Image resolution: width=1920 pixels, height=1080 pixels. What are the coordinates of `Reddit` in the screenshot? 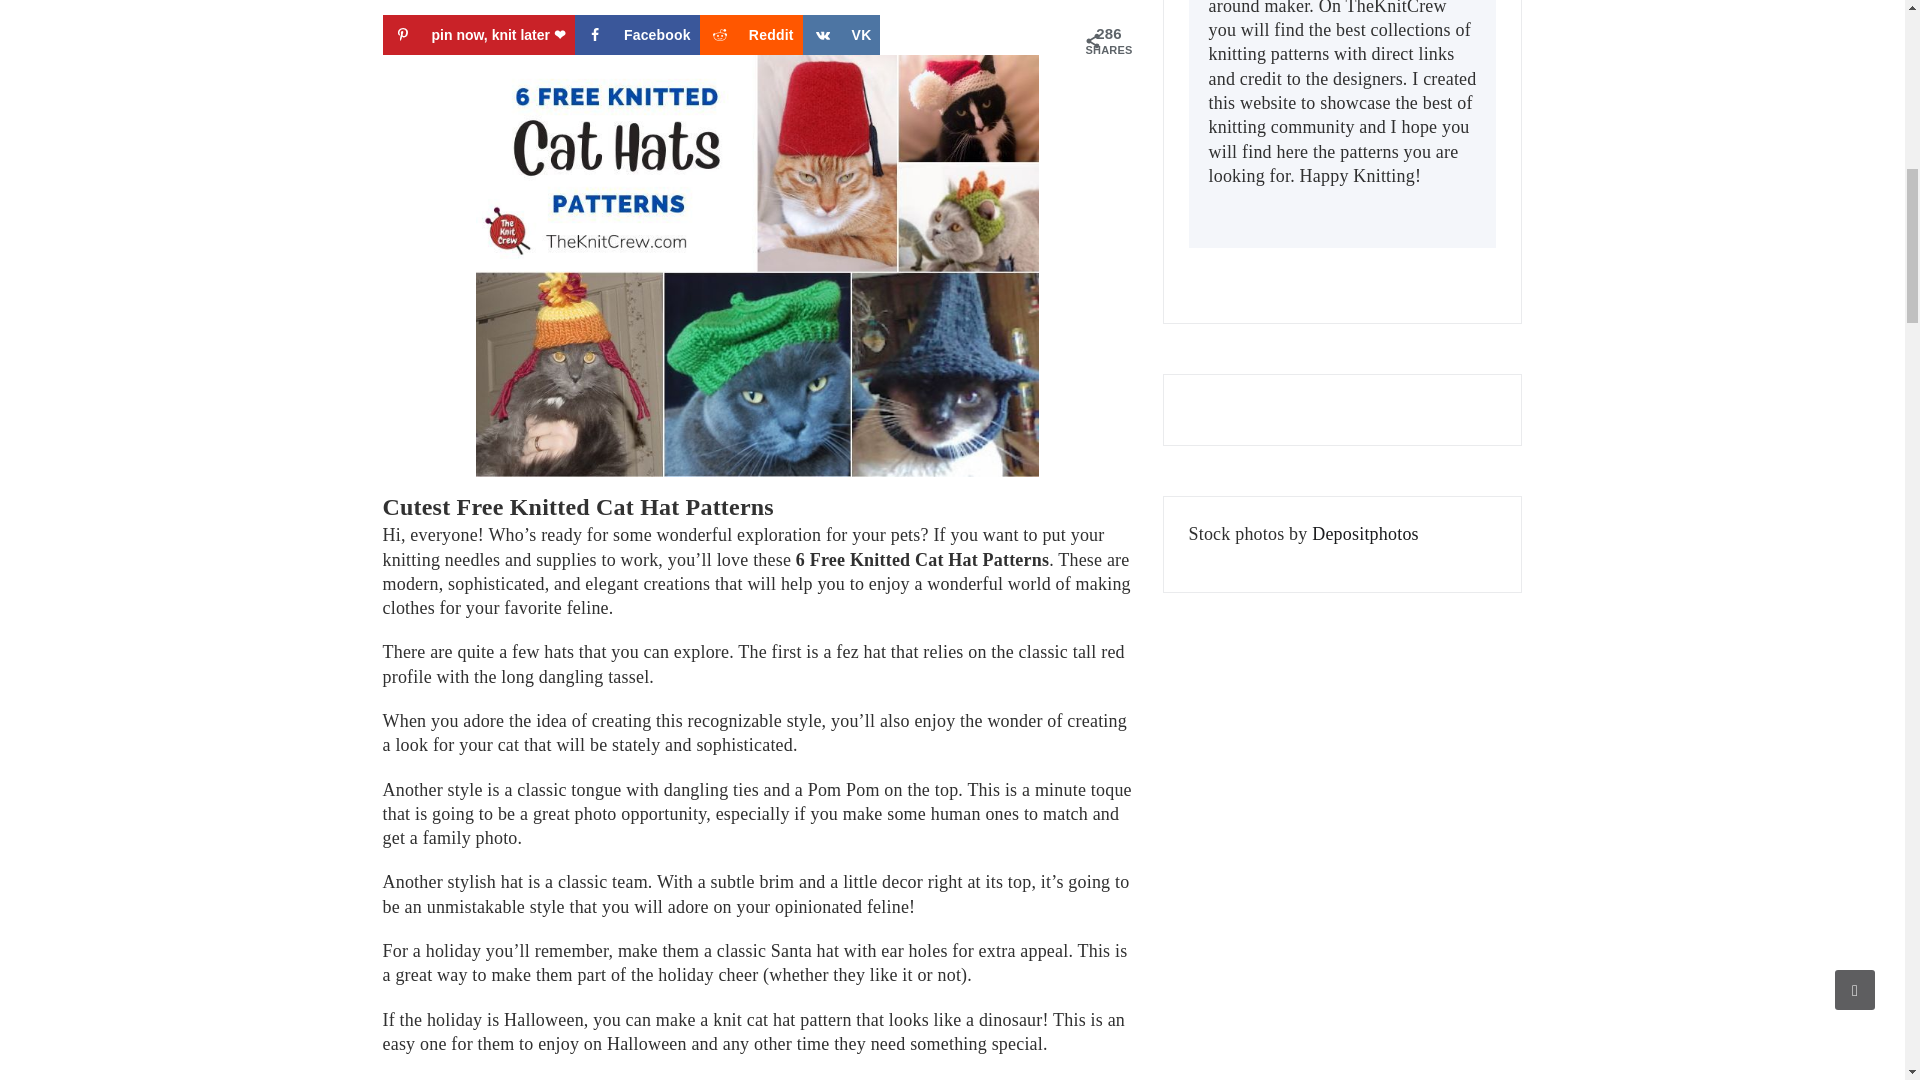 It's located at (751, 35).